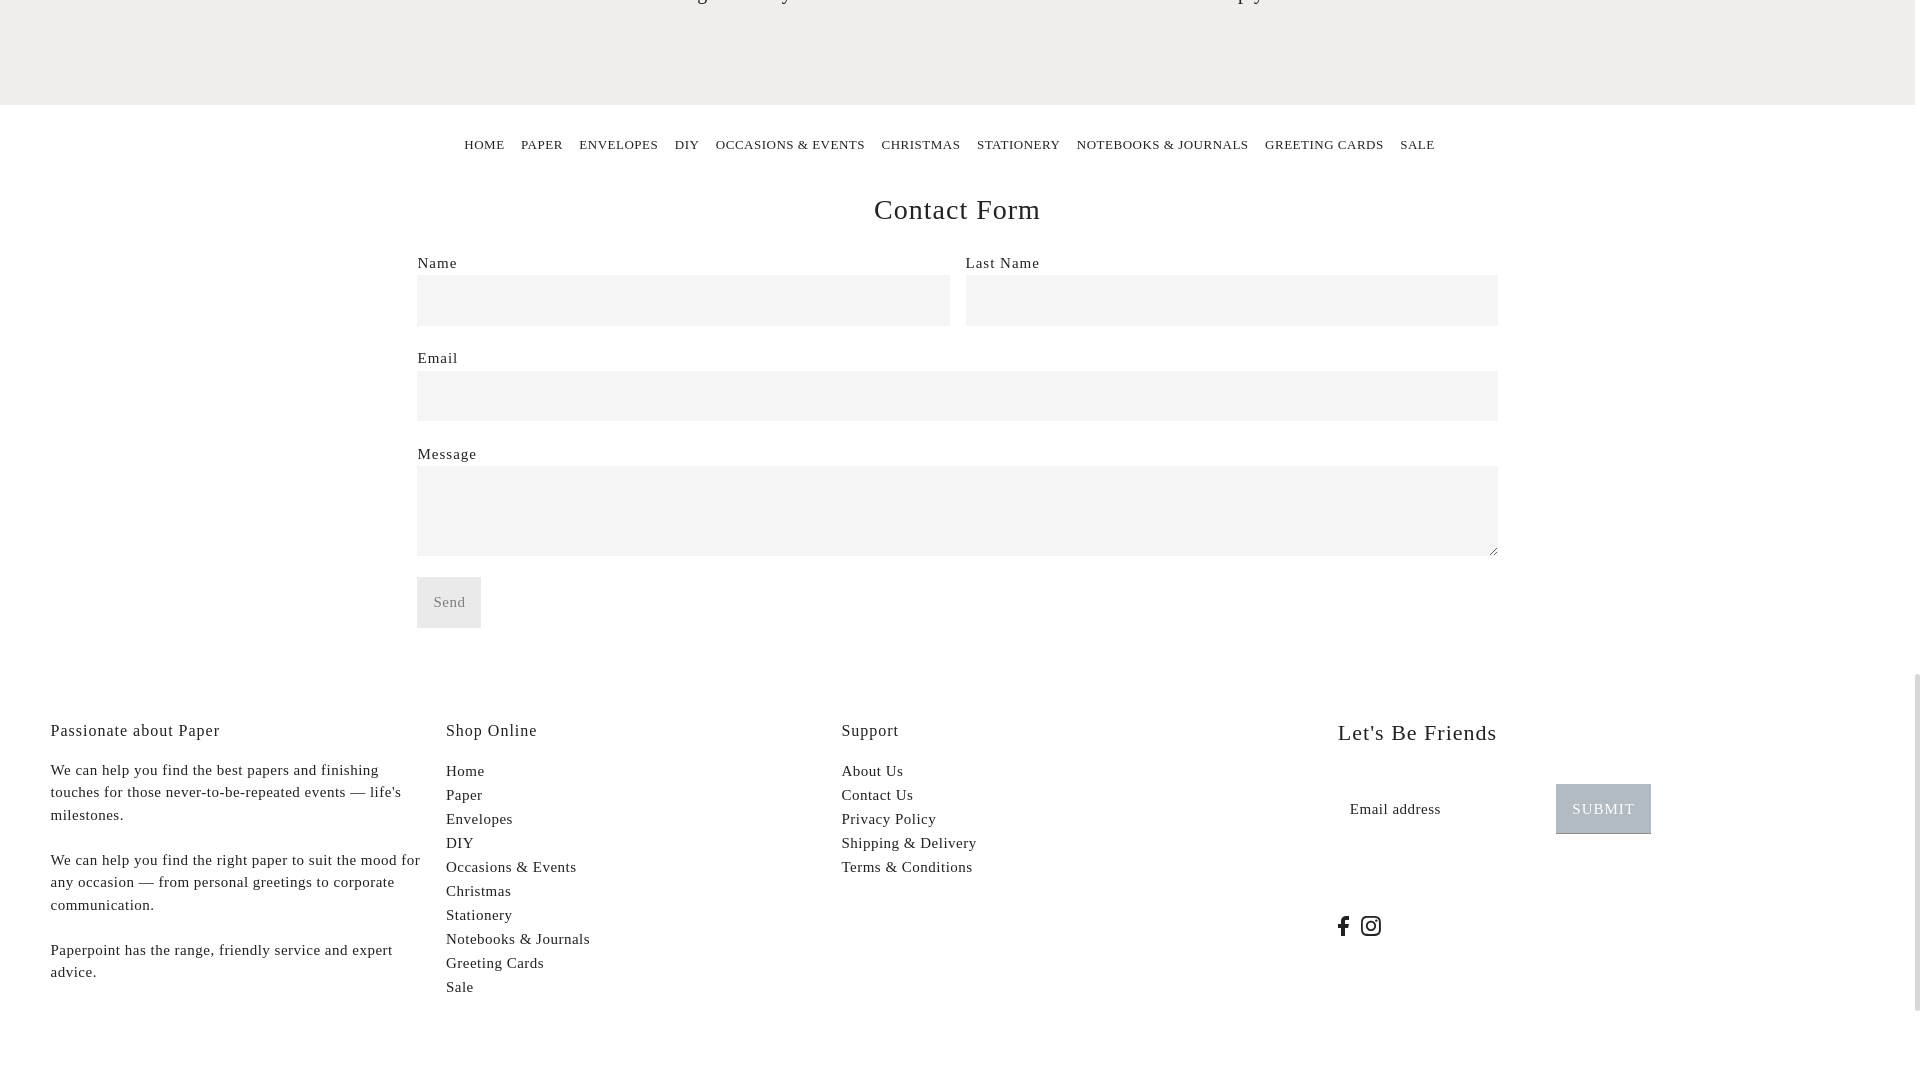 This screenshot has width=1920, height=1080. What do you see at coordinates (920, 146) in the screenshot?
I see `Christmas` at bounding box center [920, 146].